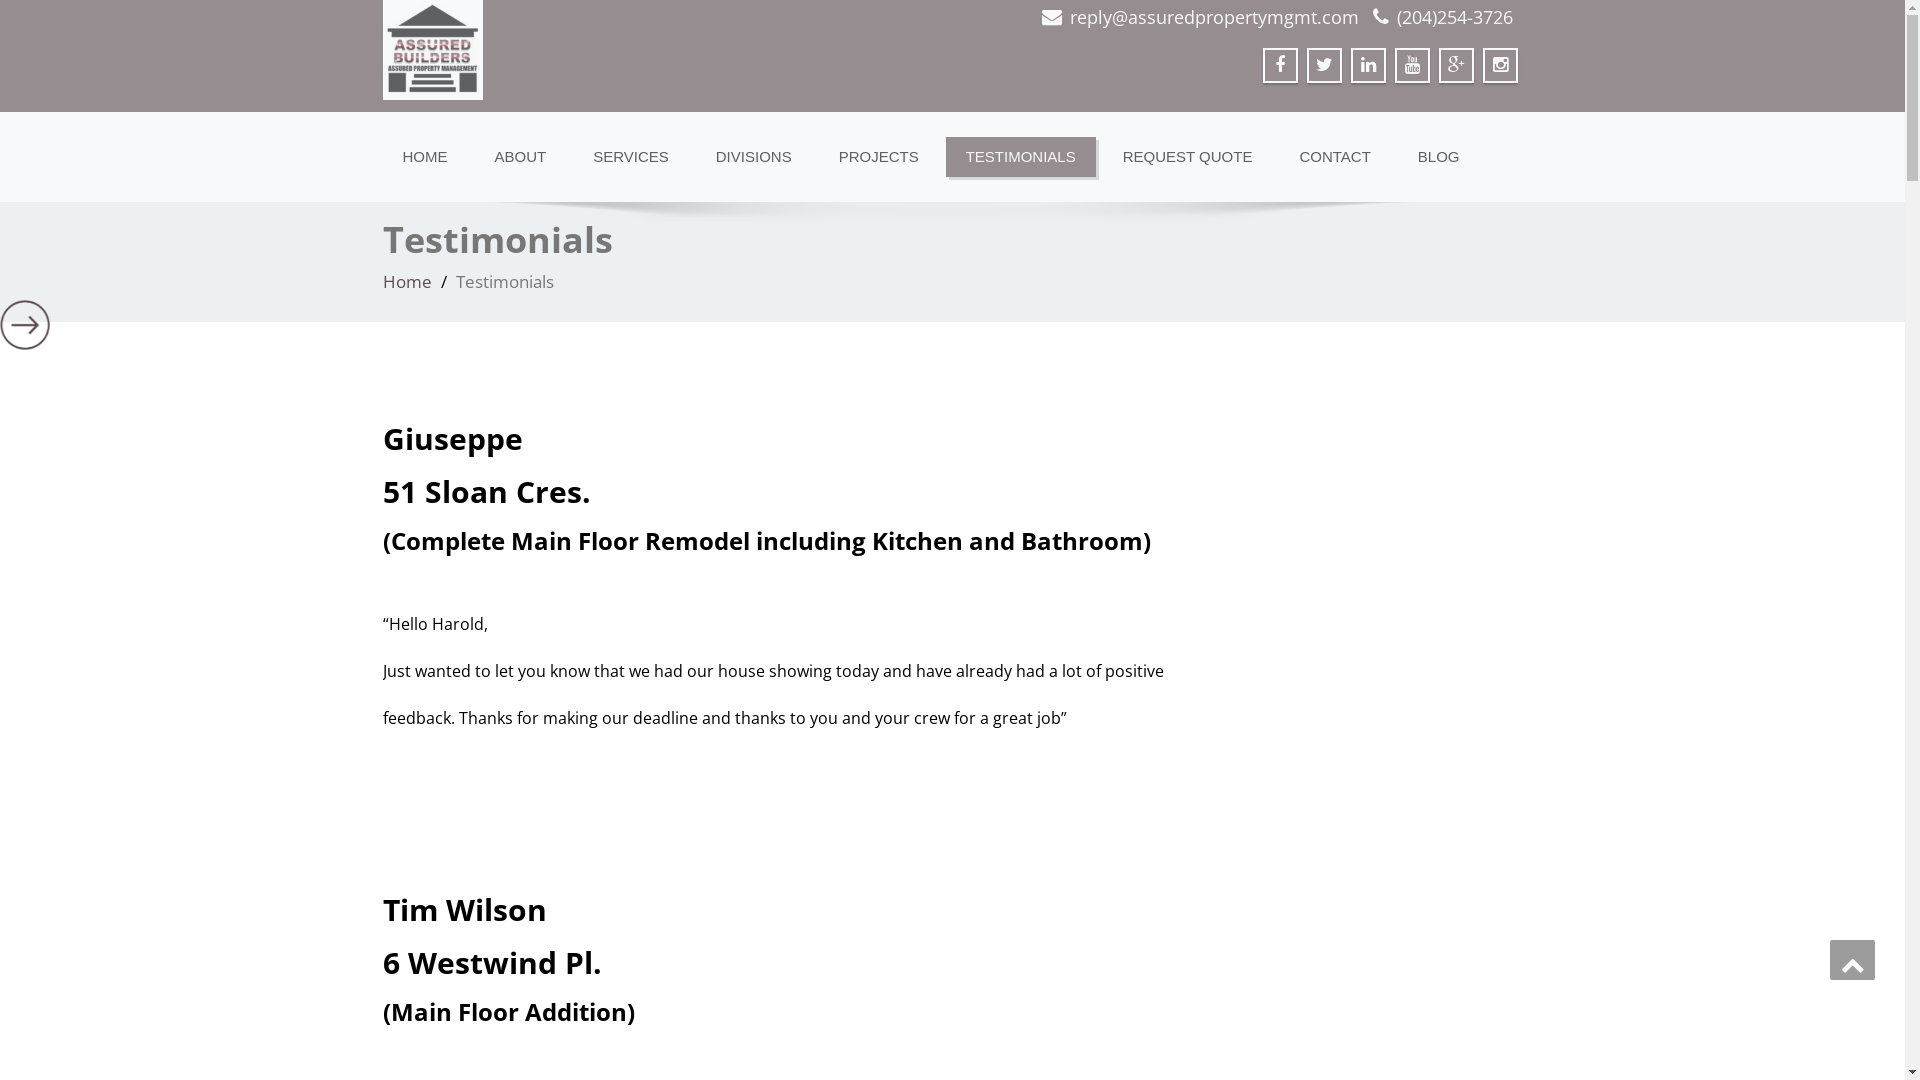  I want to click on HOME, so click(424, 157).